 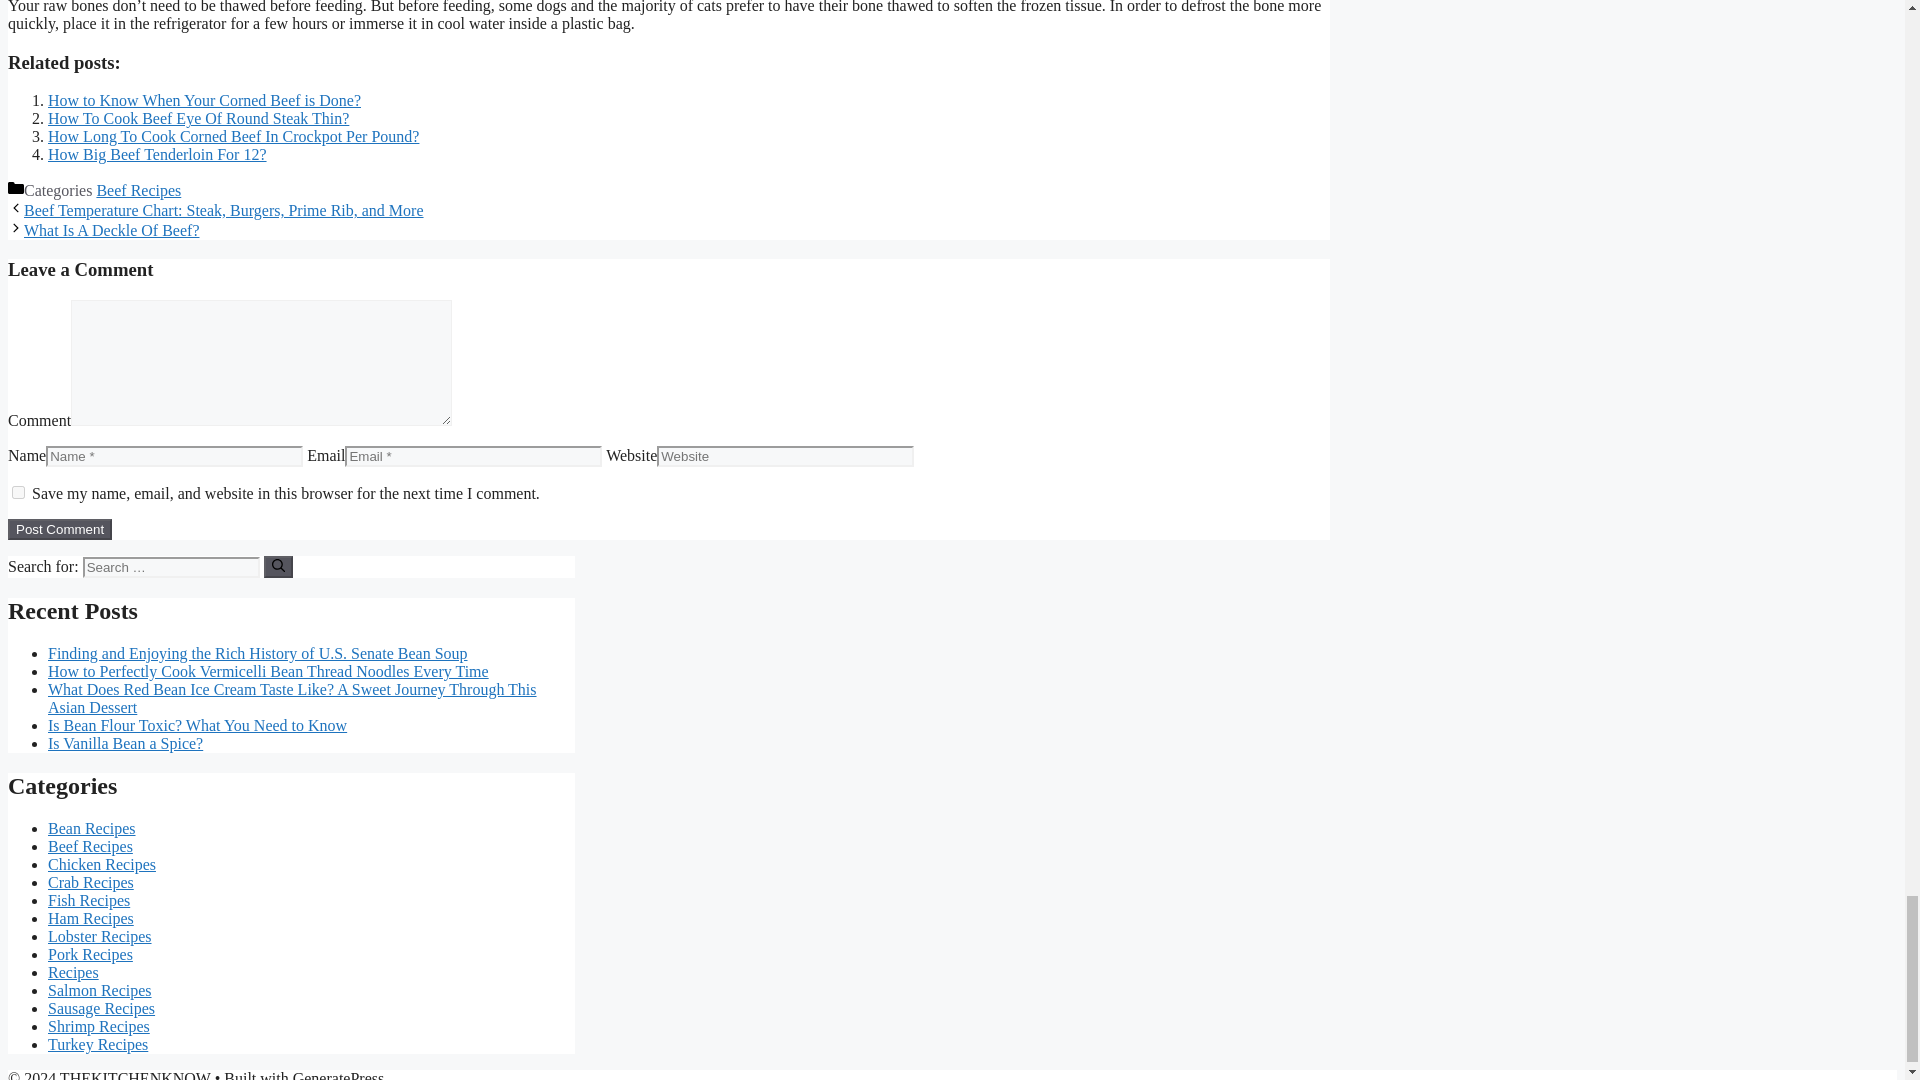 What do you see at coordinates (102, 864) in the screenshot?
I see `Chicken Recipes` at bounding box center [102, 864].